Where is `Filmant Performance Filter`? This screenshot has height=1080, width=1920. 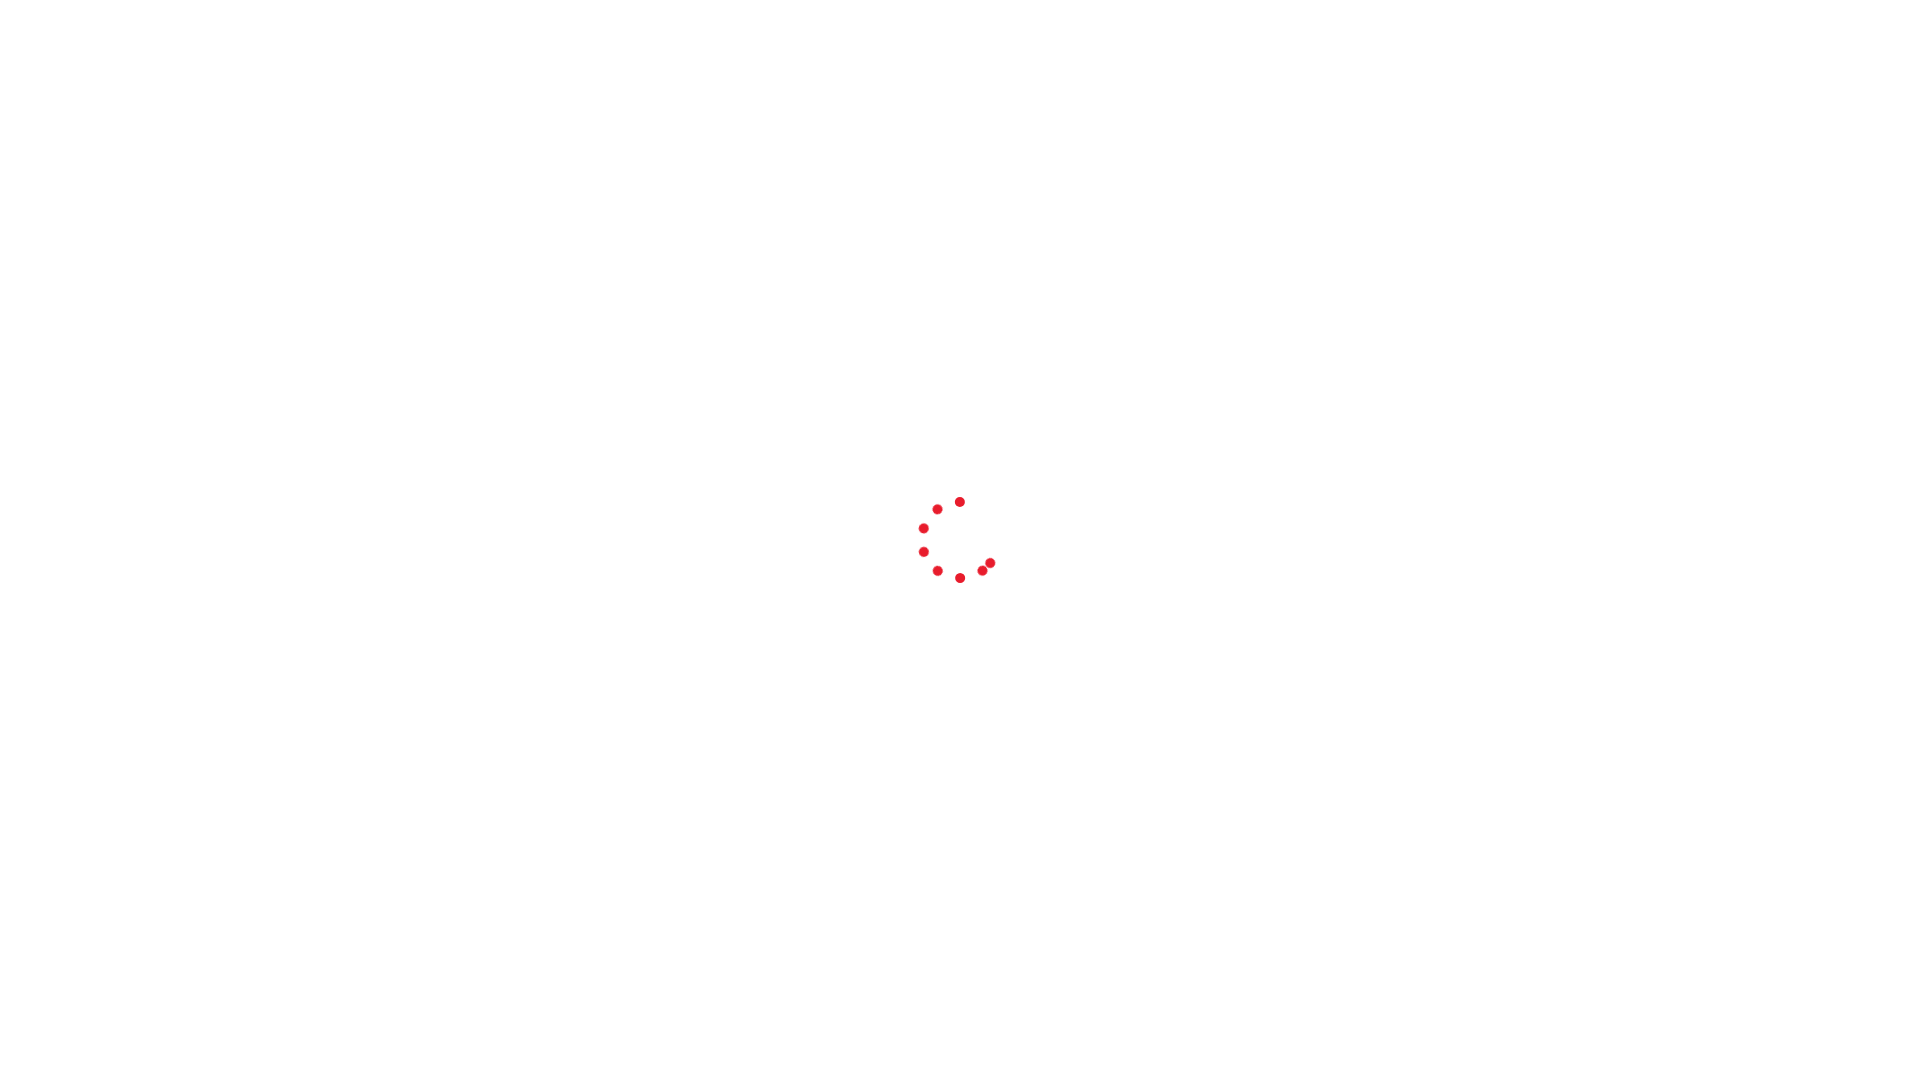
Filmant Performance Filter is located at coordinates (964, 22).